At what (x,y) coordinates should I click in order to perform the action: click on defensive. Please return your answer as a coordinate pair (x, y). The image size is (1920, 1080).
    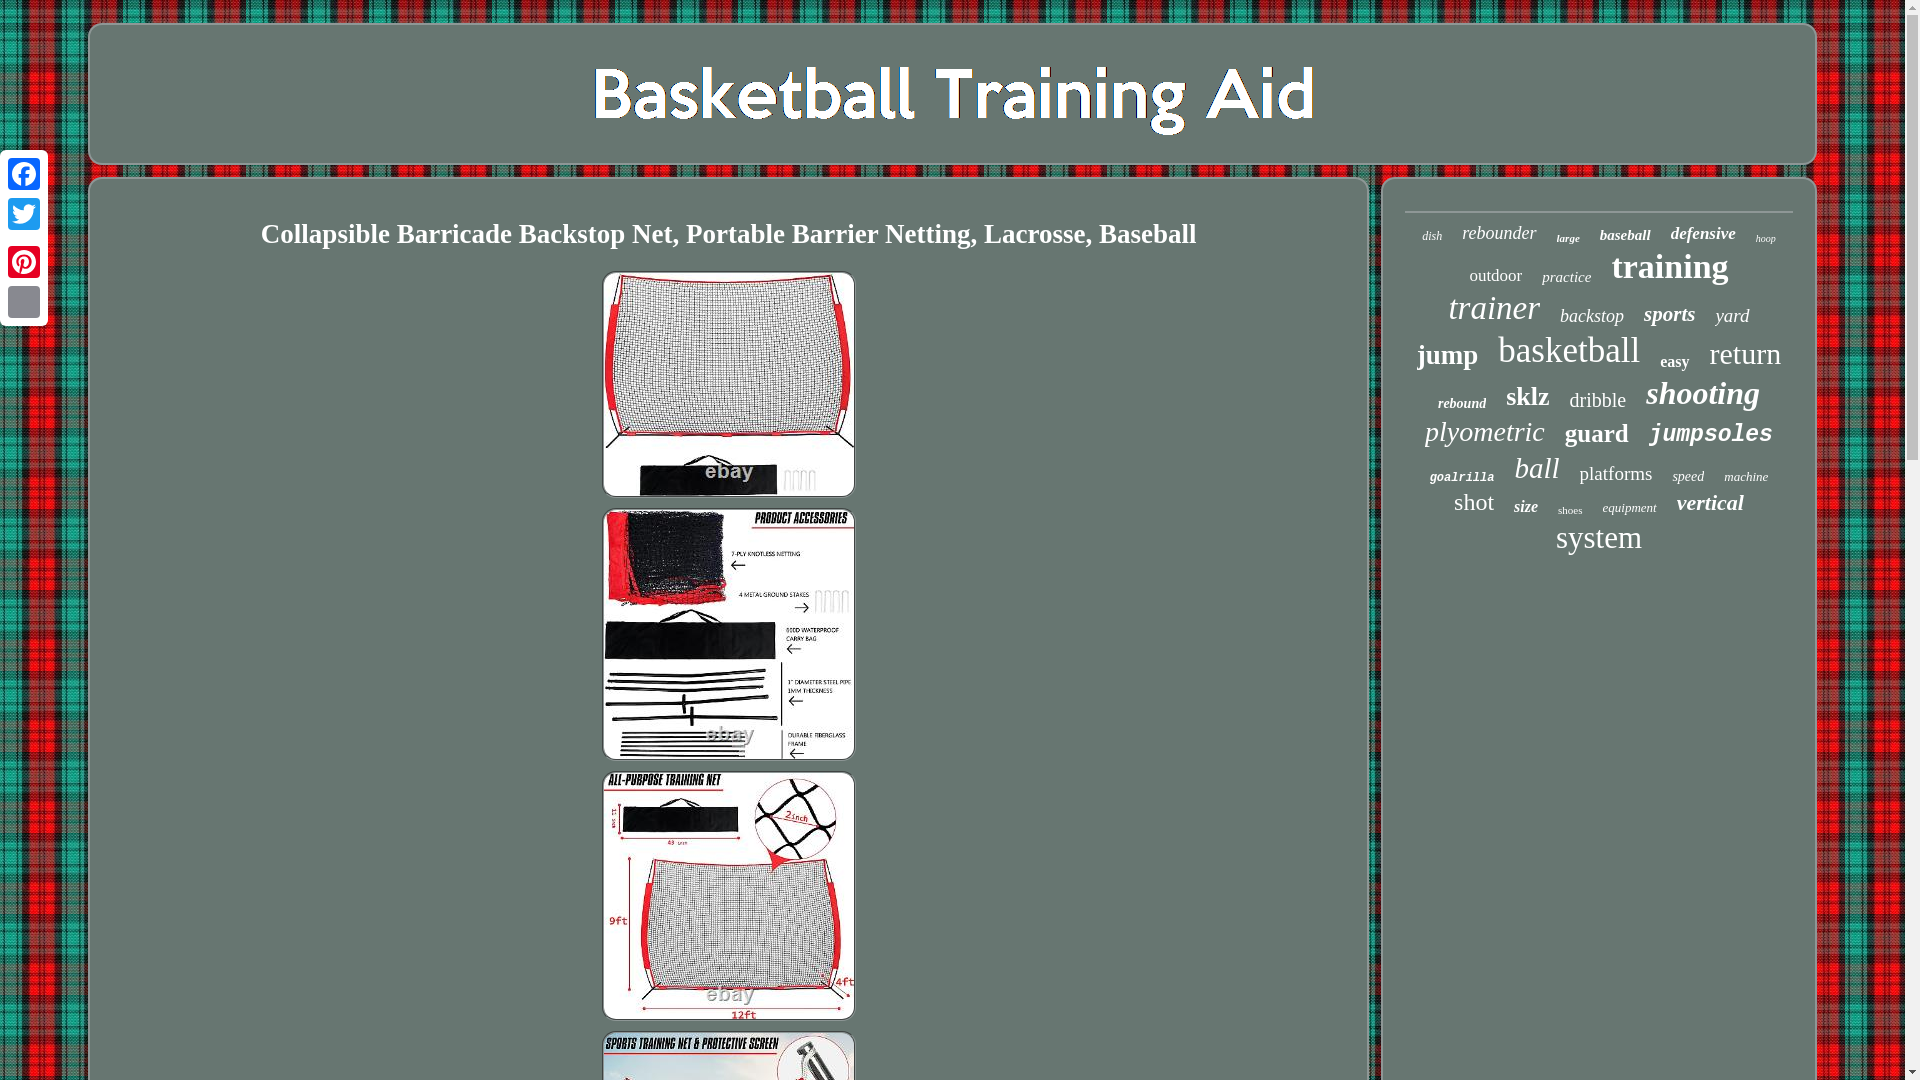
    Looking at the image, I should click on (1702, 234).